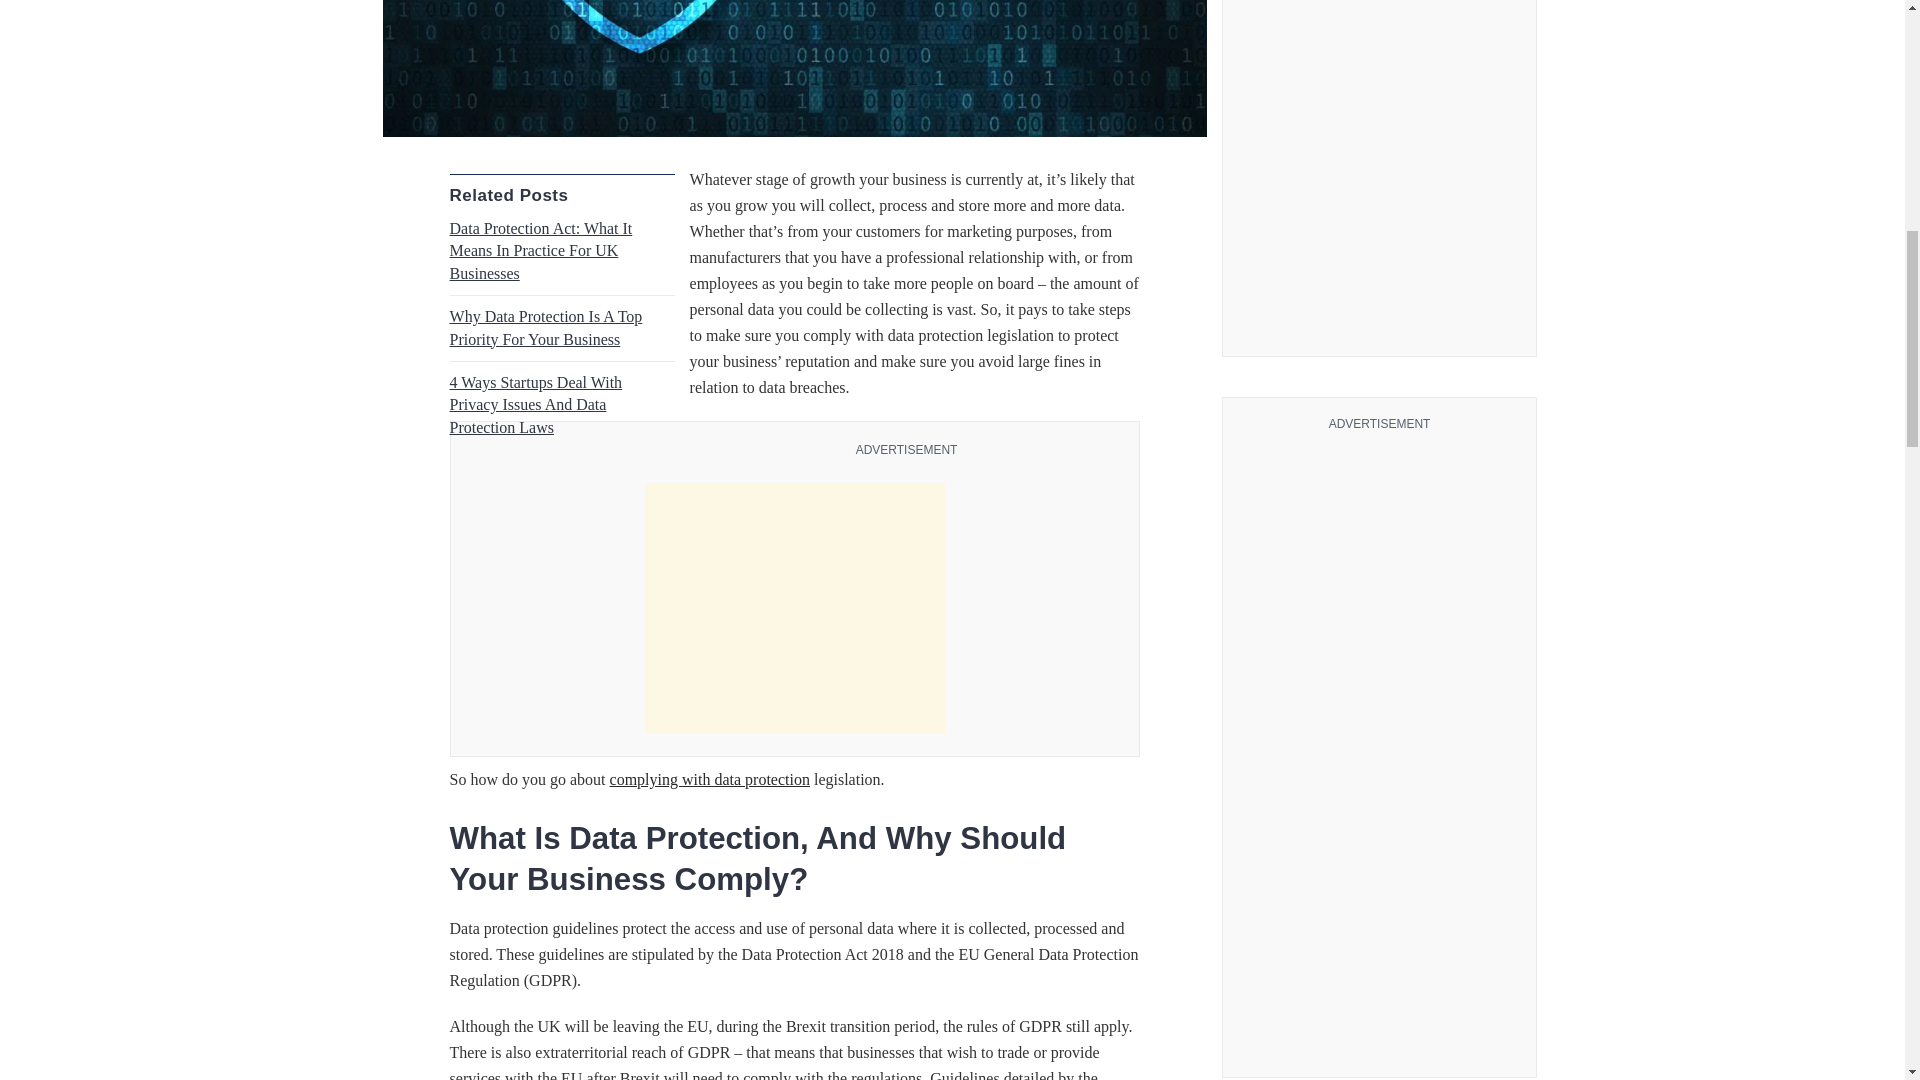  What do you see at coordinates (546, 326) in the screenshot?
I see `Why Data Protection Is A Top Priority For Your Business` at bounding box center [546, 326].